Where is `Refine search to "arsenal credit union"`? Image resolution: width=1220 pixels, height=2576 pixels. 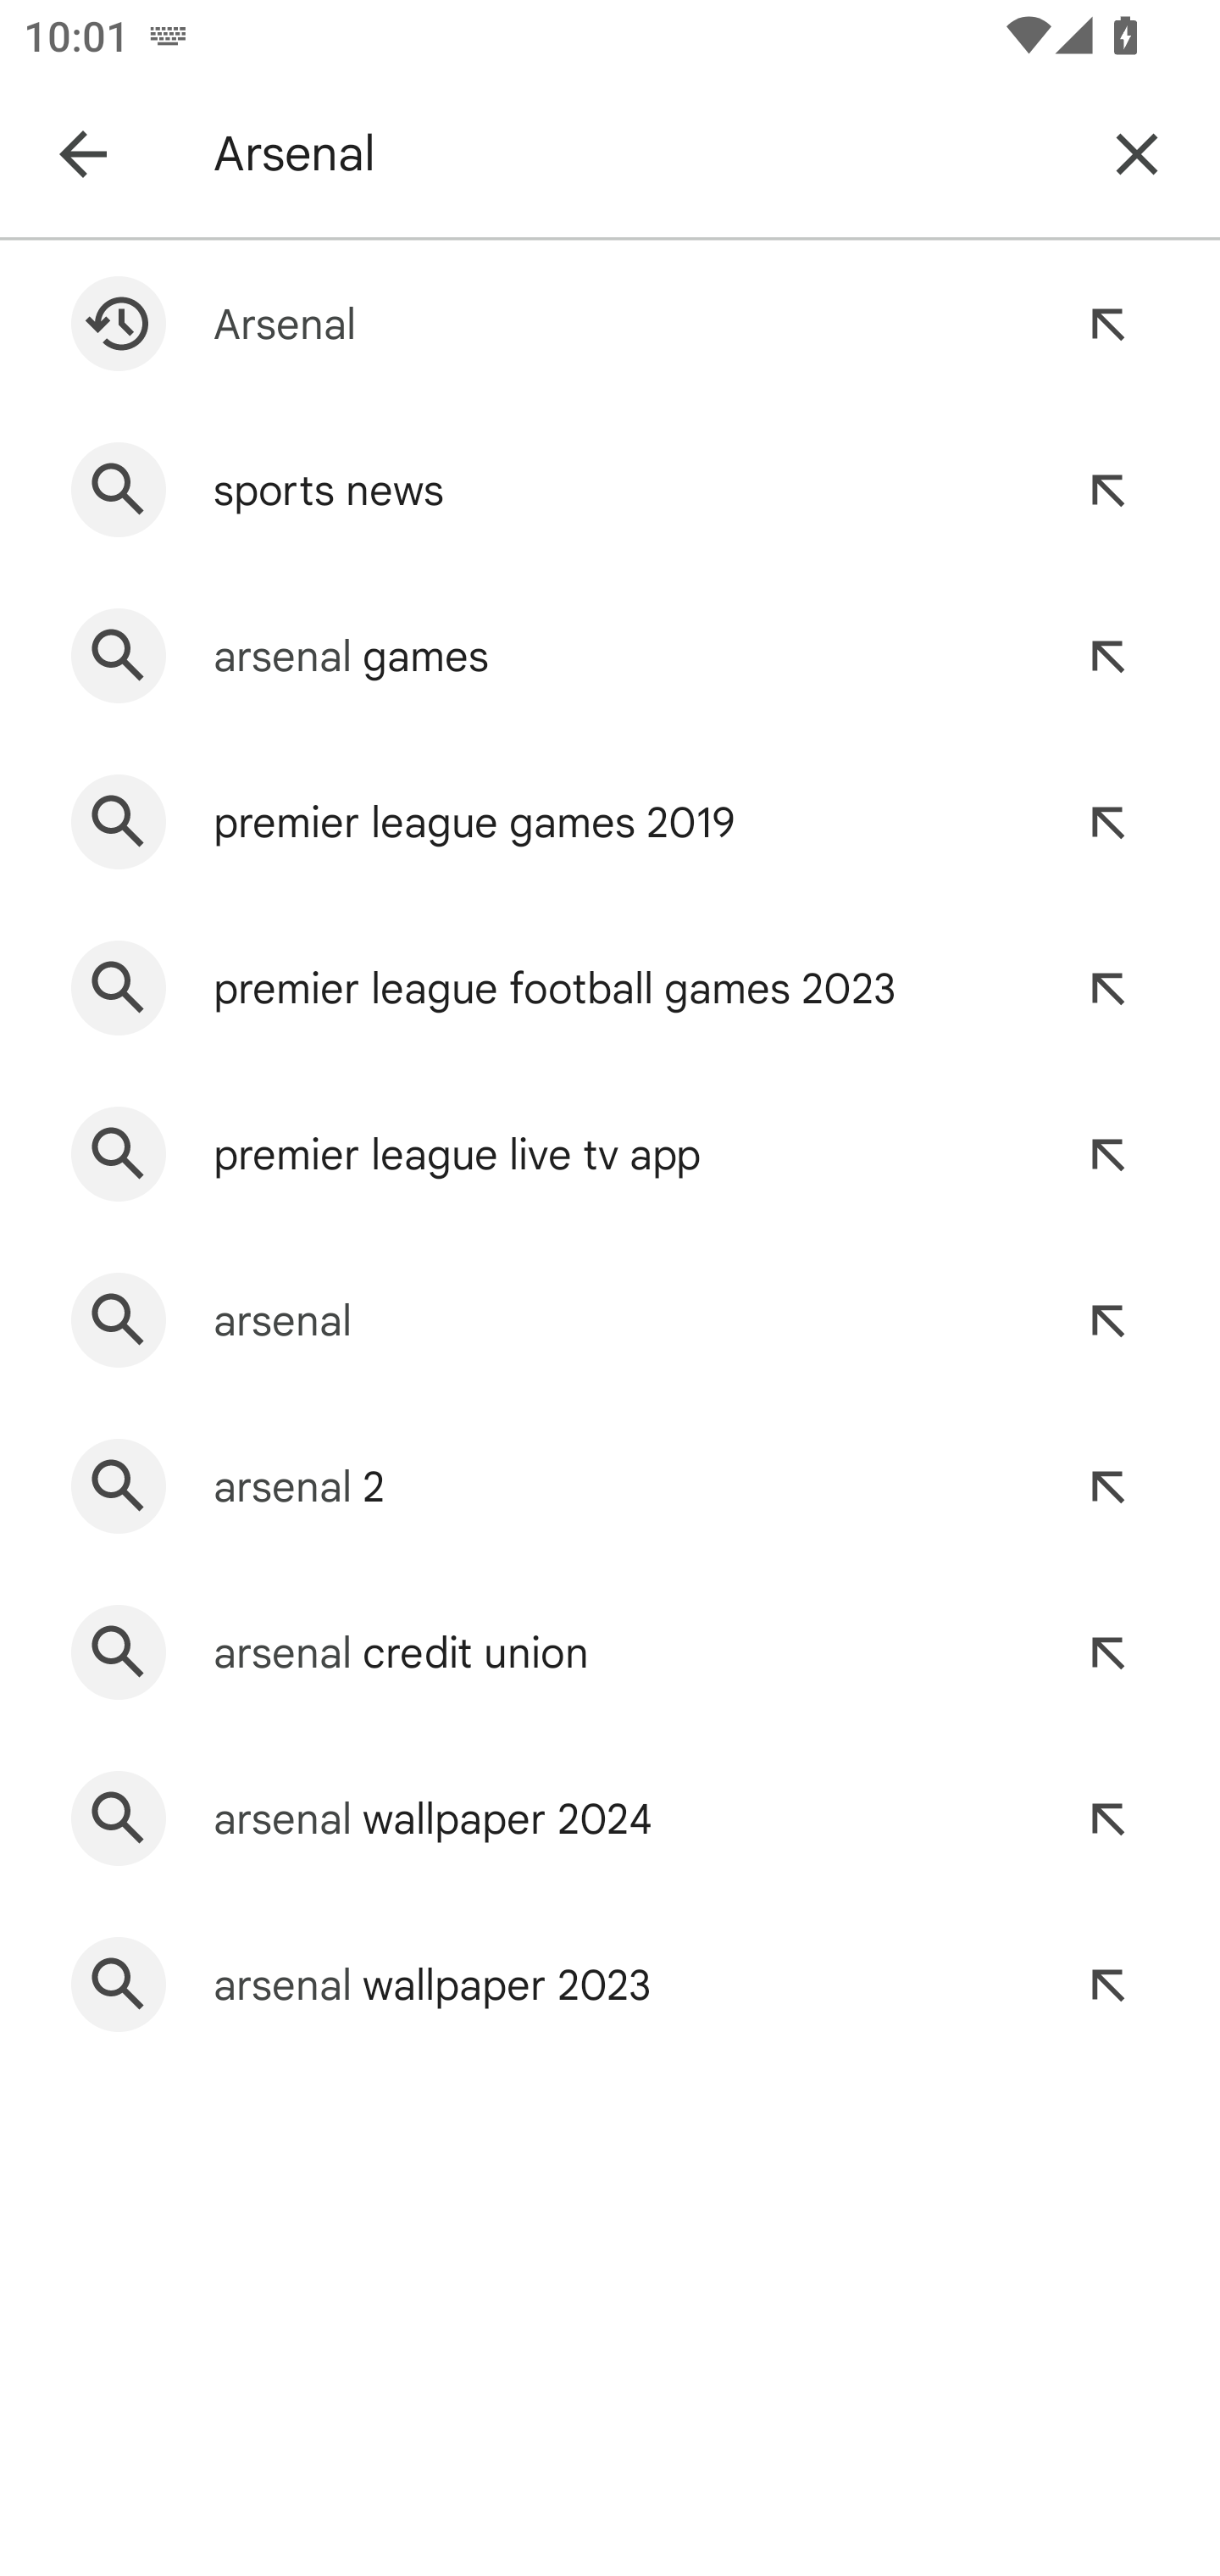
Refine search to "arsenal credit union" is located at coordinates (1106, 1652).